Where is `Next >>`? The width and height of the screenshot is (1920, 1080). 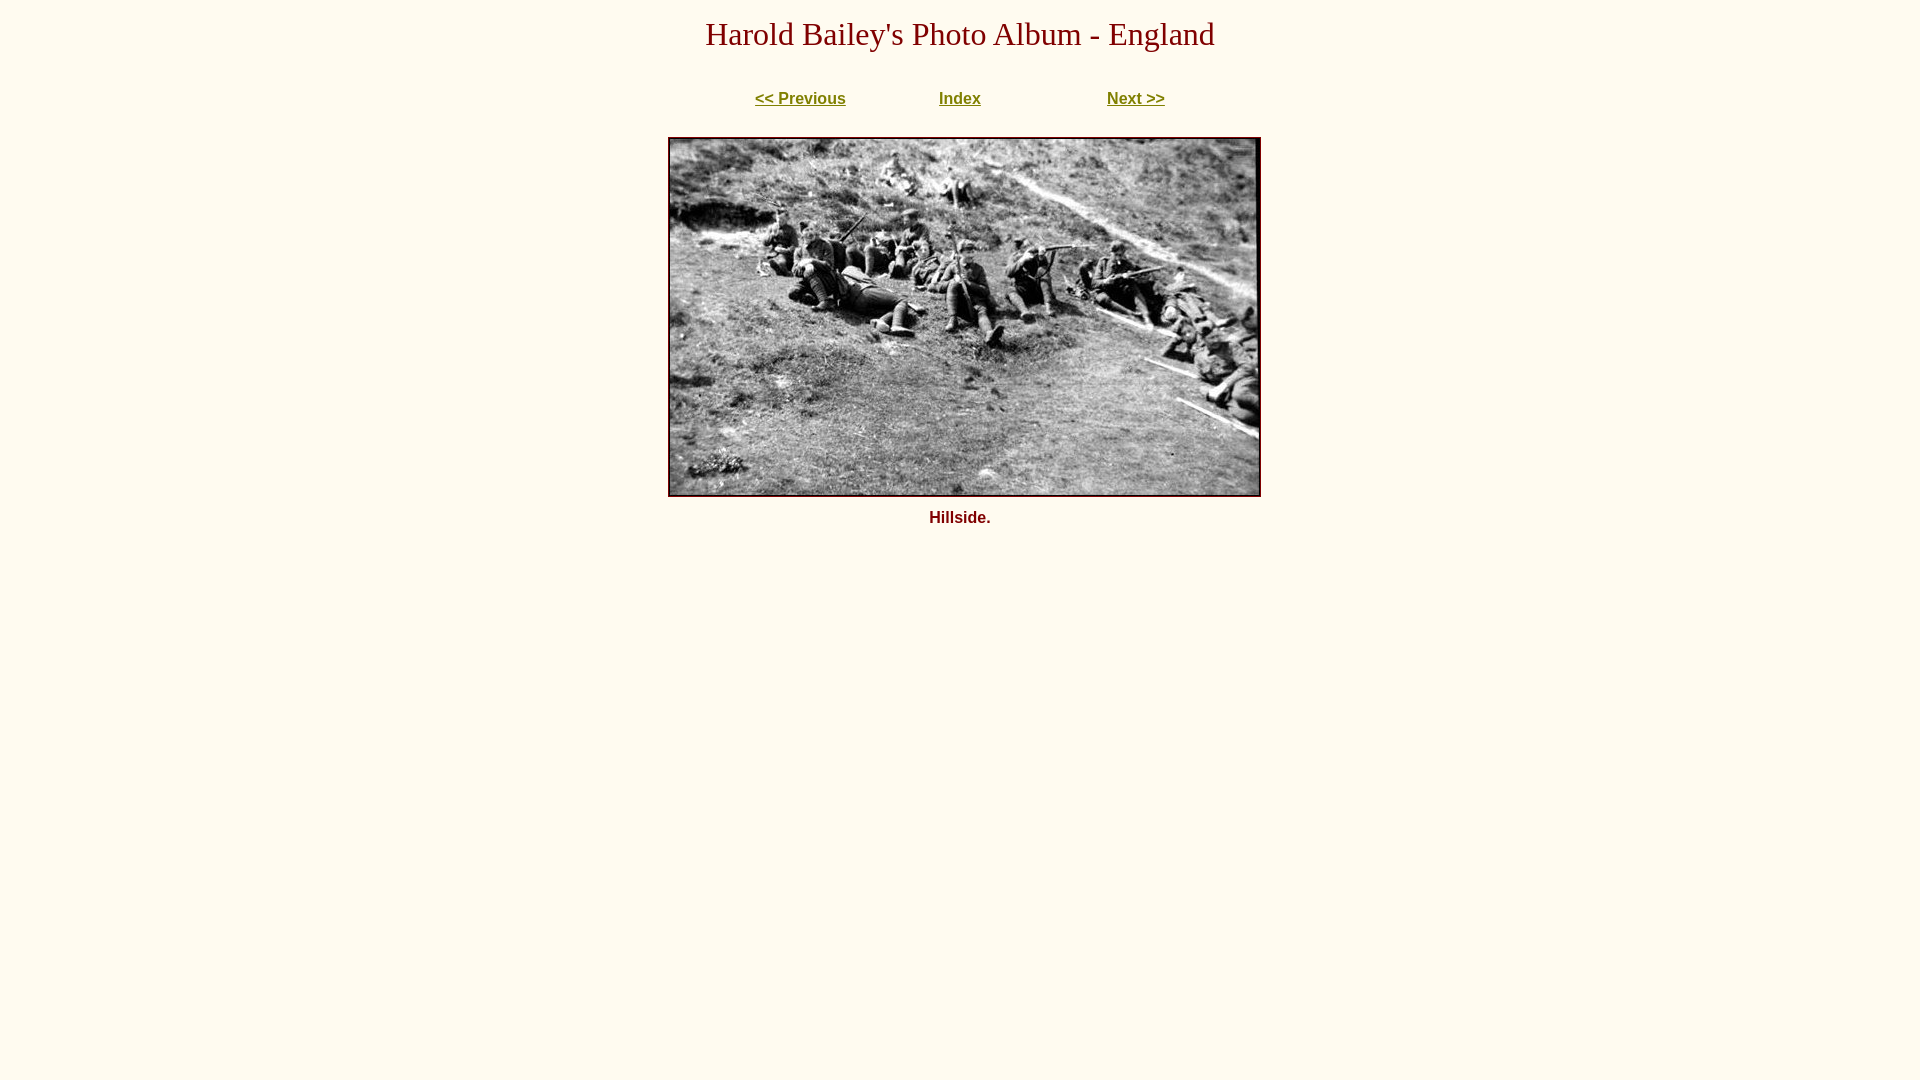
Next >> is located at coordinates (1136, 98).